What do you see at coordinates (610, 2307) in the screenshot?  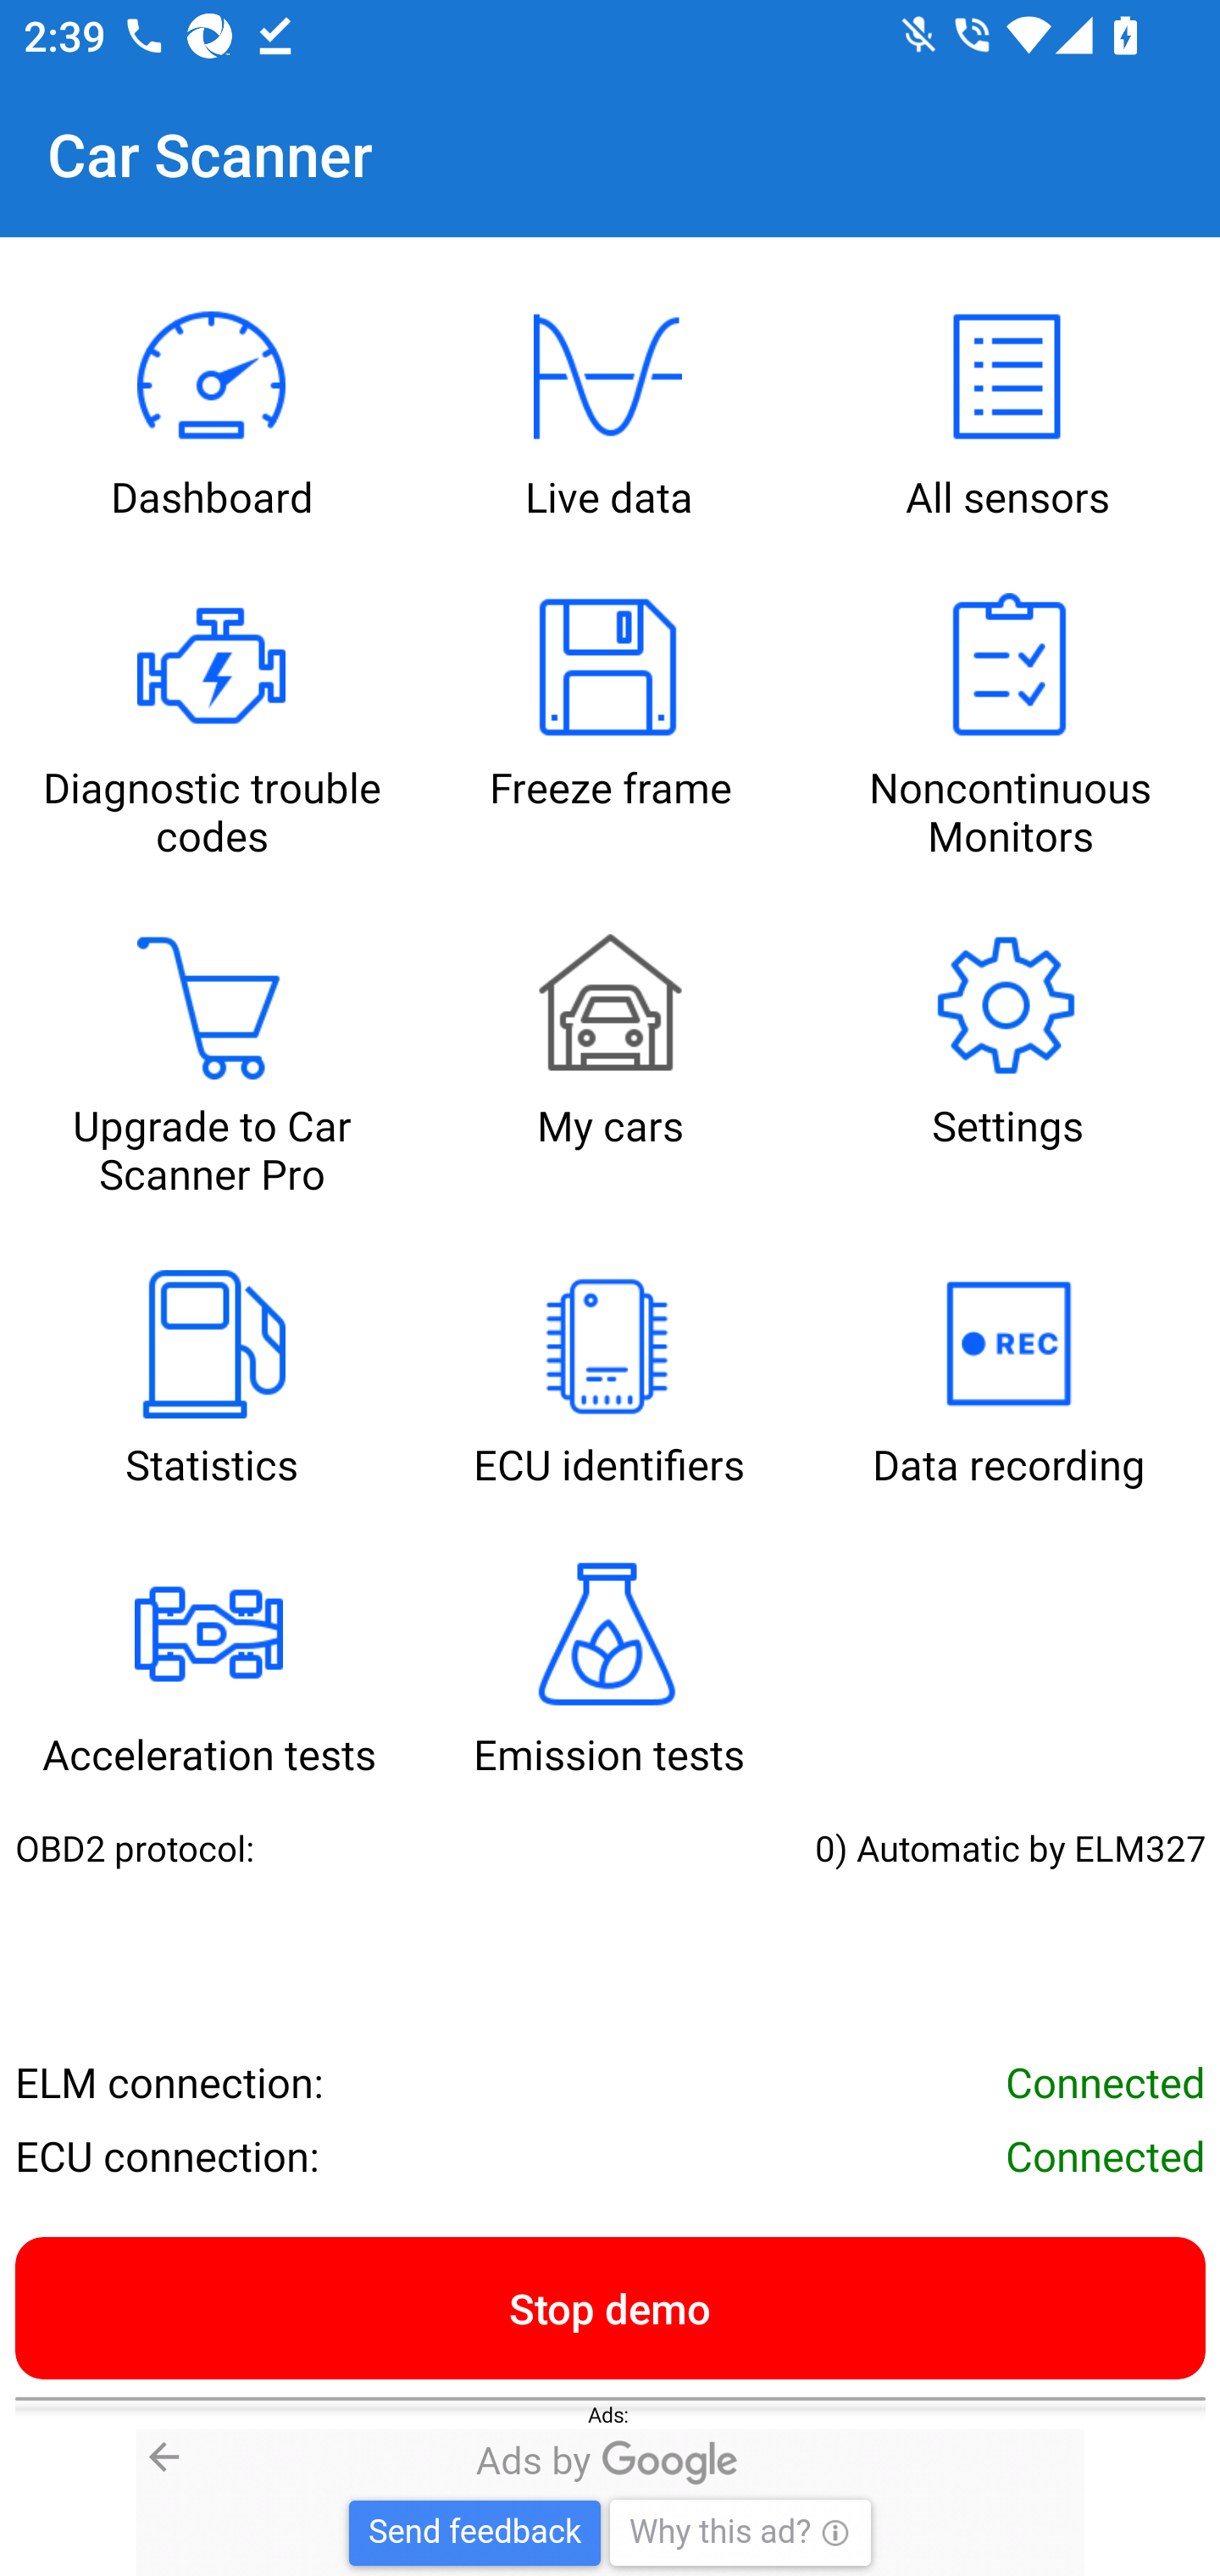 I see `Stop demo` at bounding box center [610, 2307].